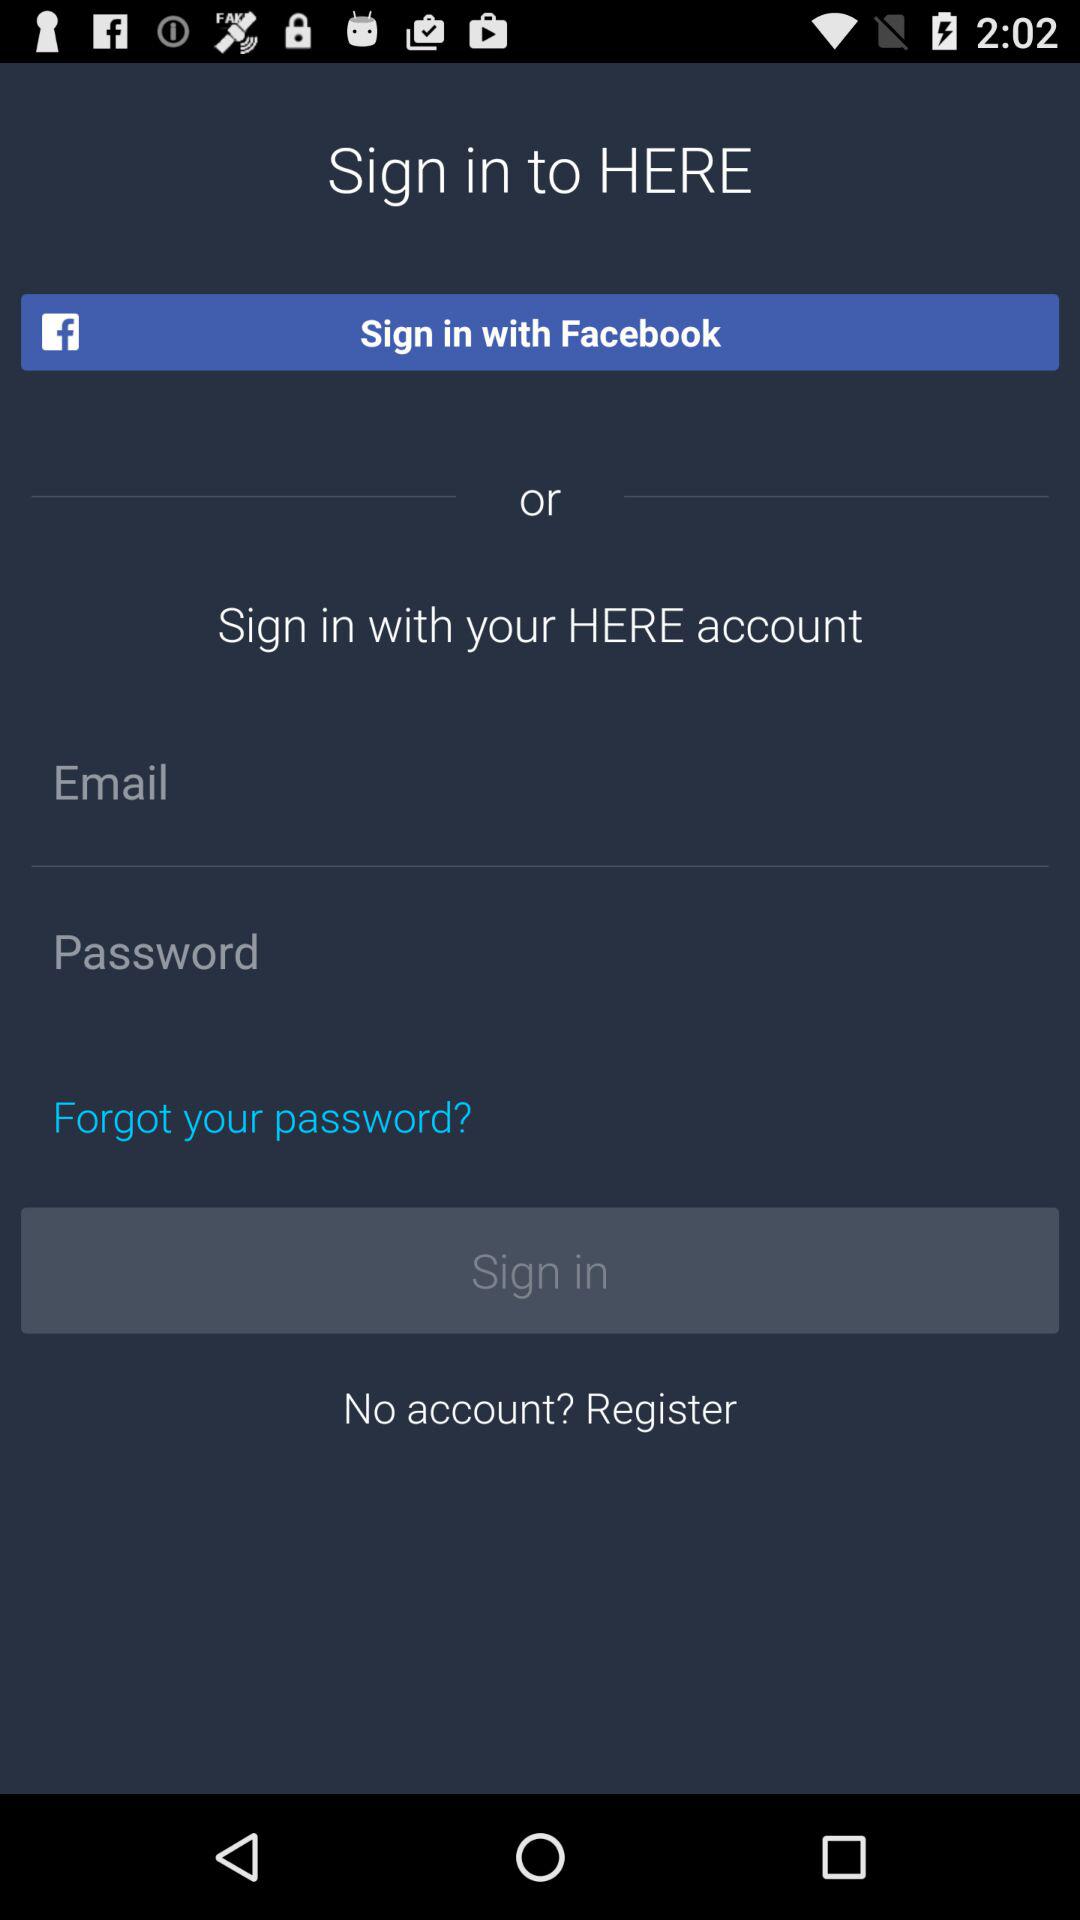 The height and width of the screenshot is (1920, 1080). What do you see at coordinates (356, 1116) in the screenshot?
I see `launch the forgot your password?` at bounding box center [356, 1116].